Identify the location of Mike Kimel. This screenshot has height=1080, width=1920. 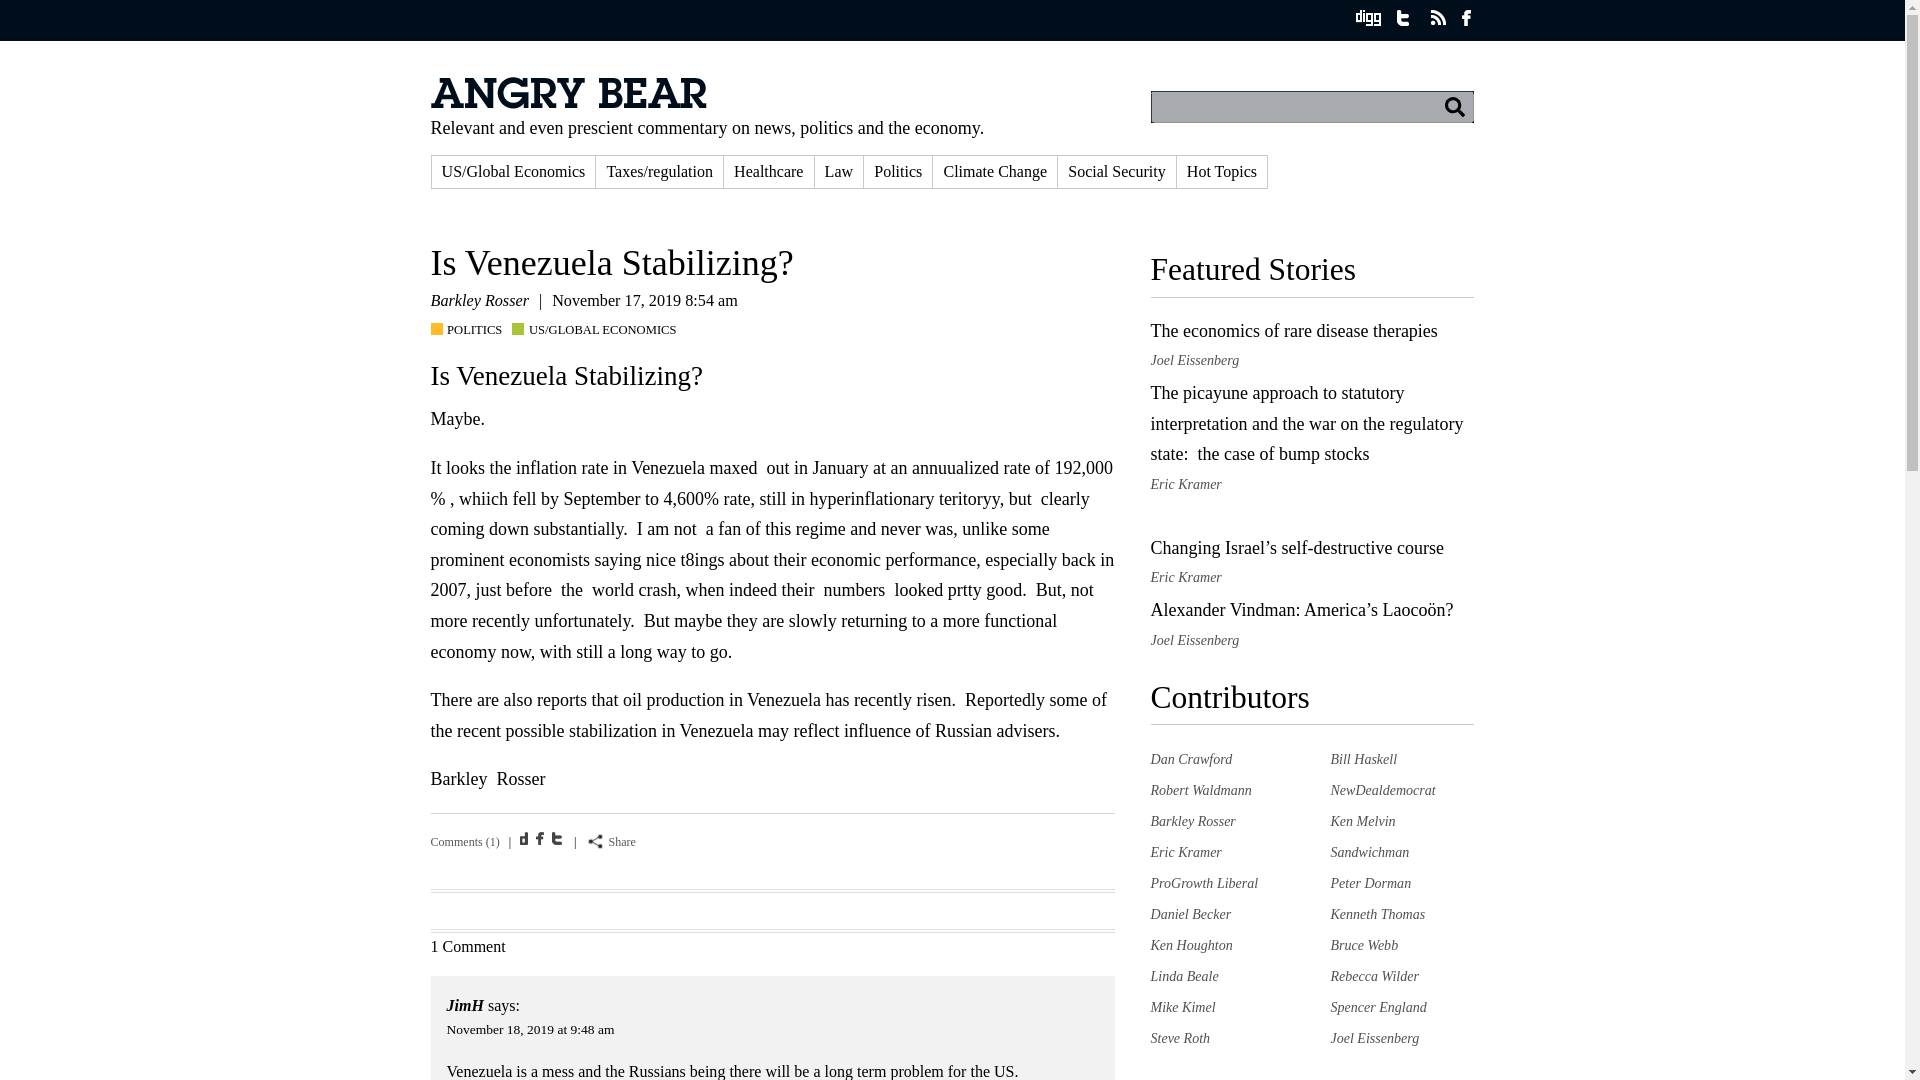
(1182, 1007).